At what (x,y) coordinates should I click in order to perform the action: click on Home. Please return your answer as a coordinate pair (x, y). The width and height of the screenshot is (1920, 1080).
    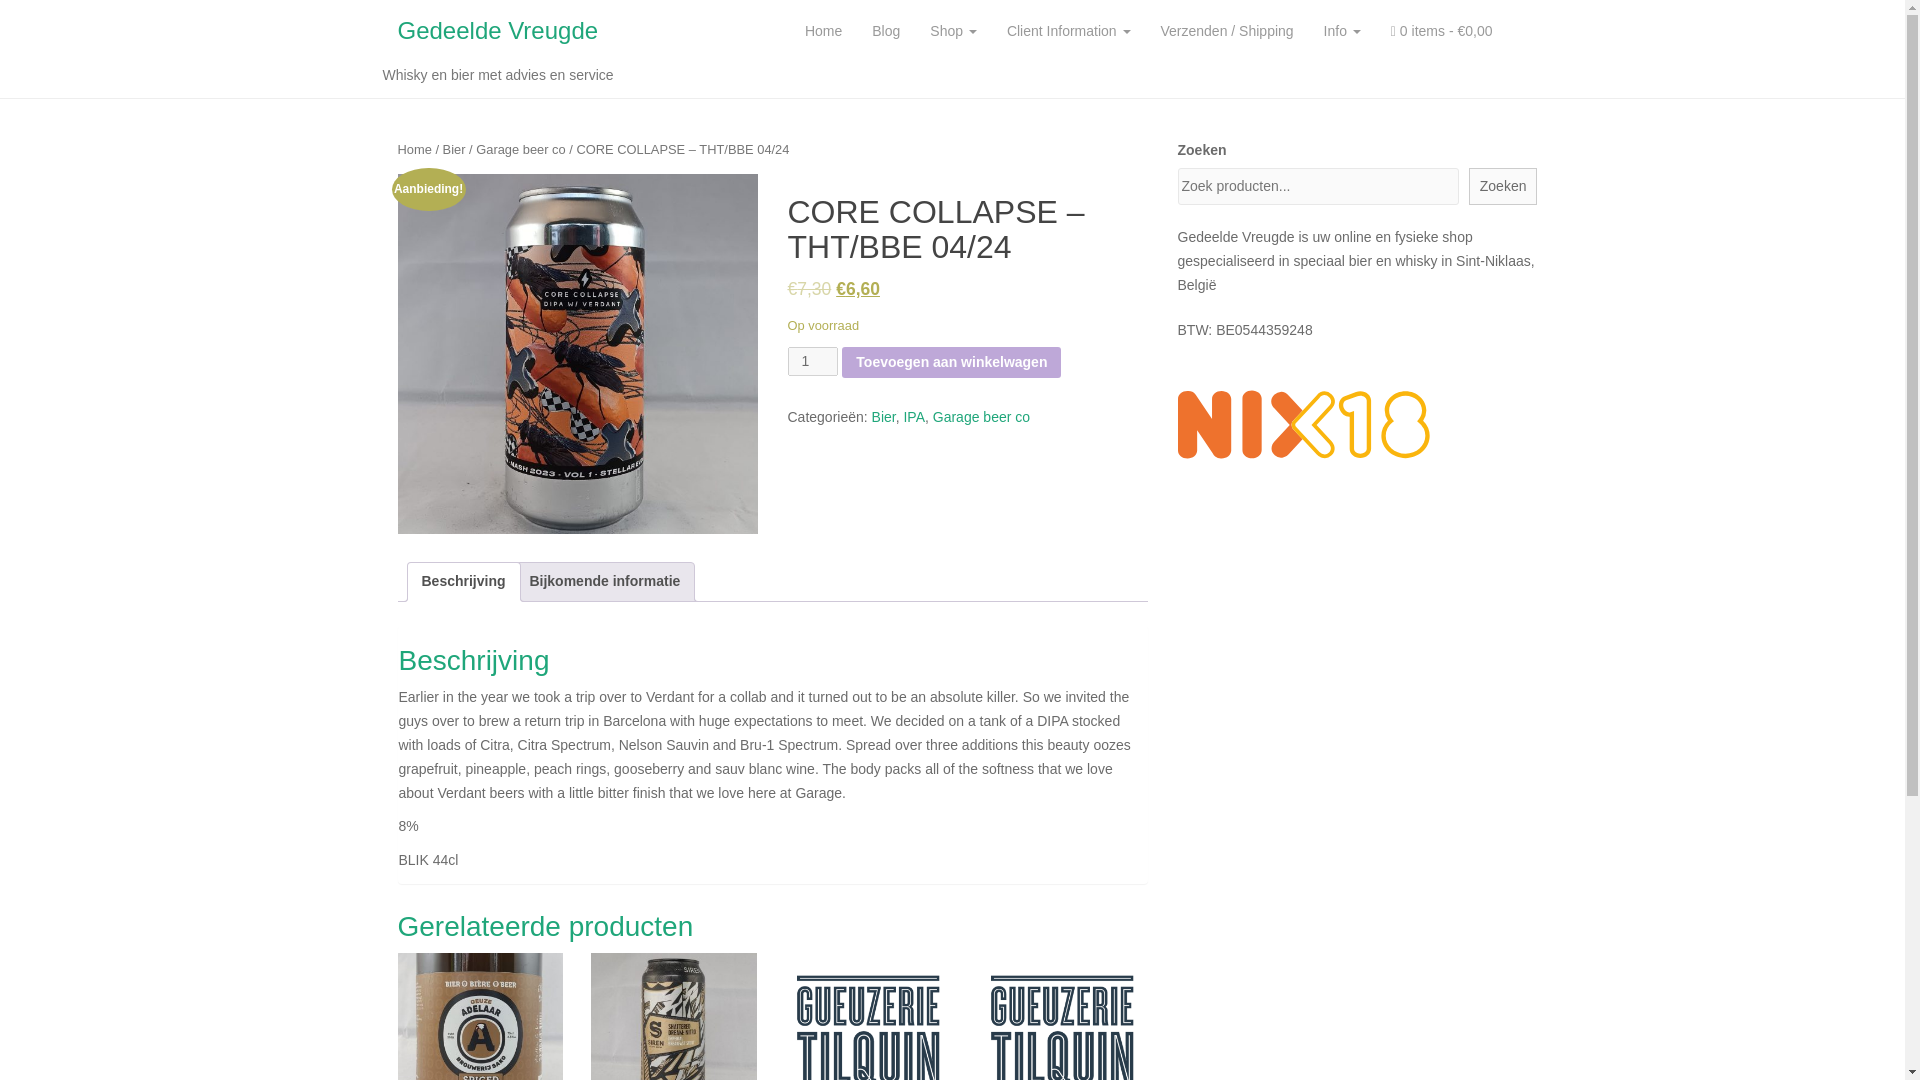
    Looking at the image, I should click on (822, 32).